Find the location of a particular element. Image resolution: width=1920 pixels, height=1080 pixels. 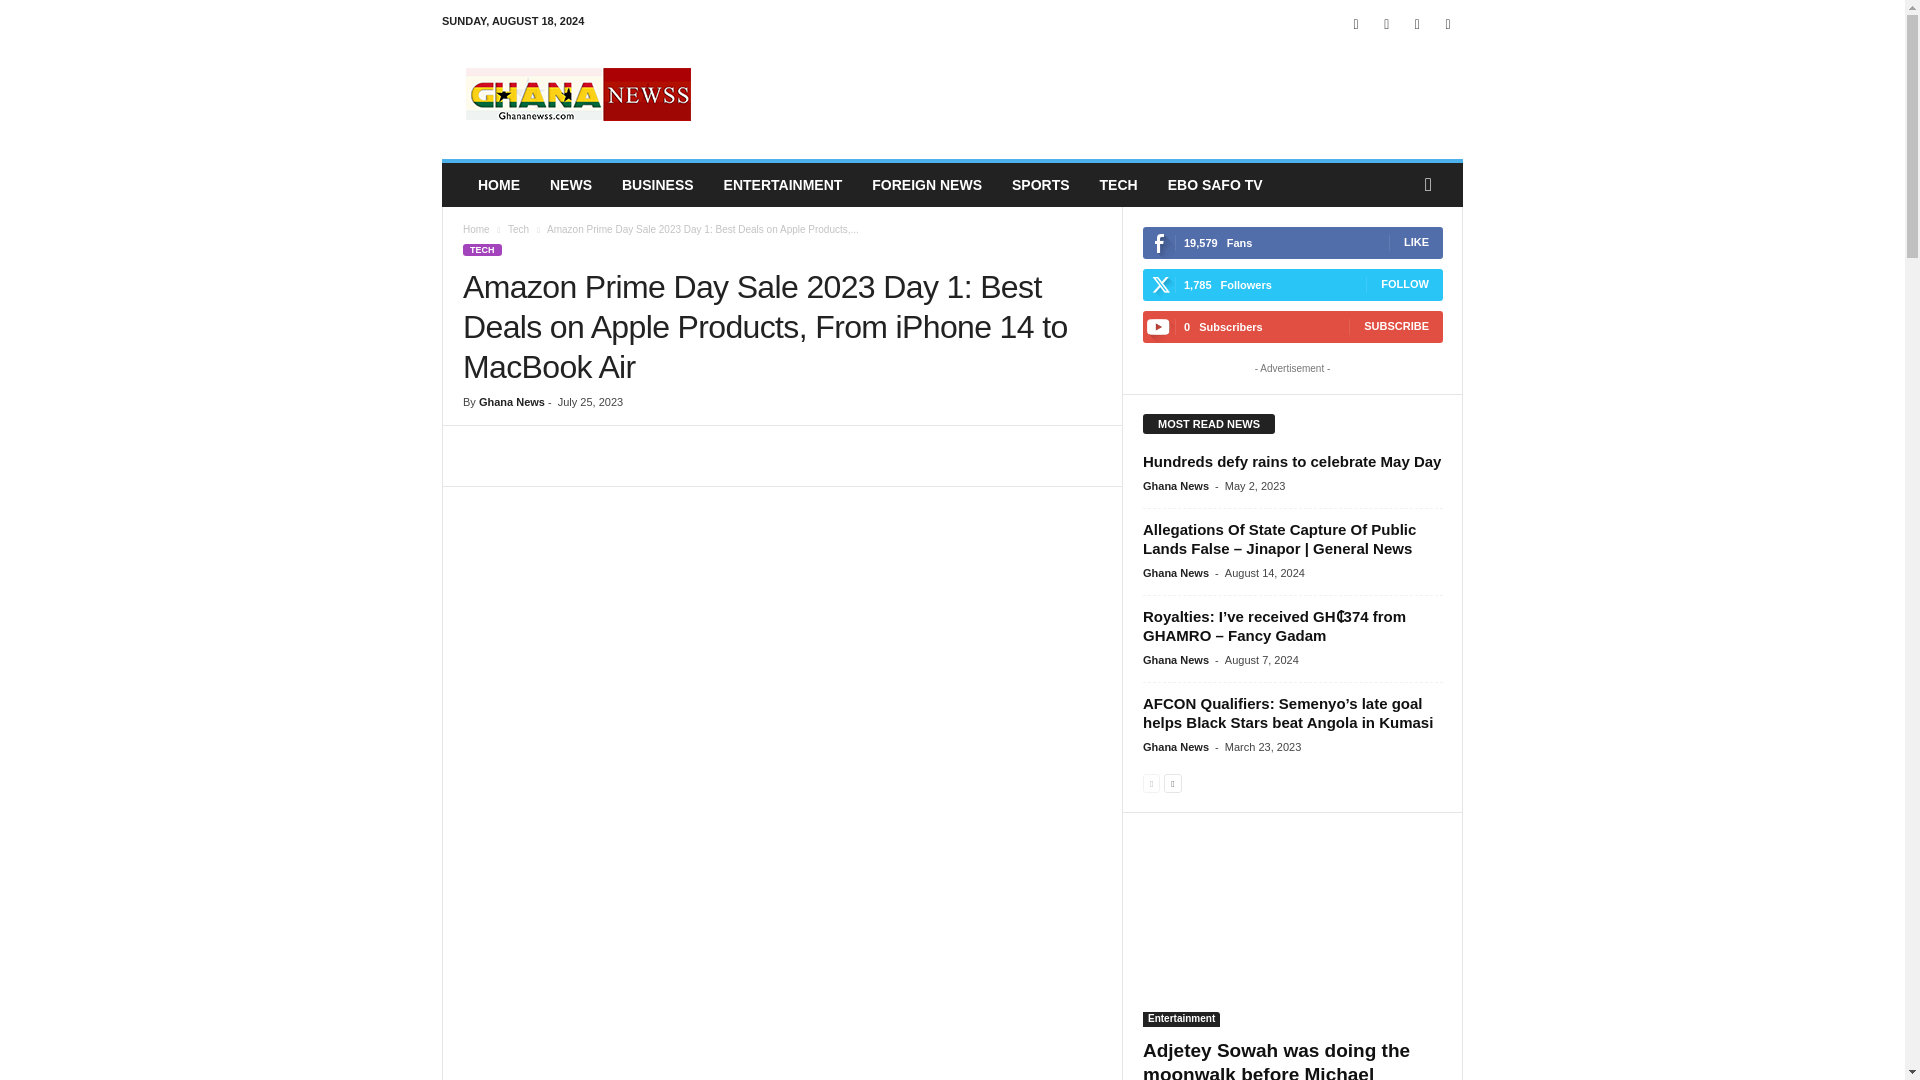

Ghana Latest News is located at coordinates (578, 94).